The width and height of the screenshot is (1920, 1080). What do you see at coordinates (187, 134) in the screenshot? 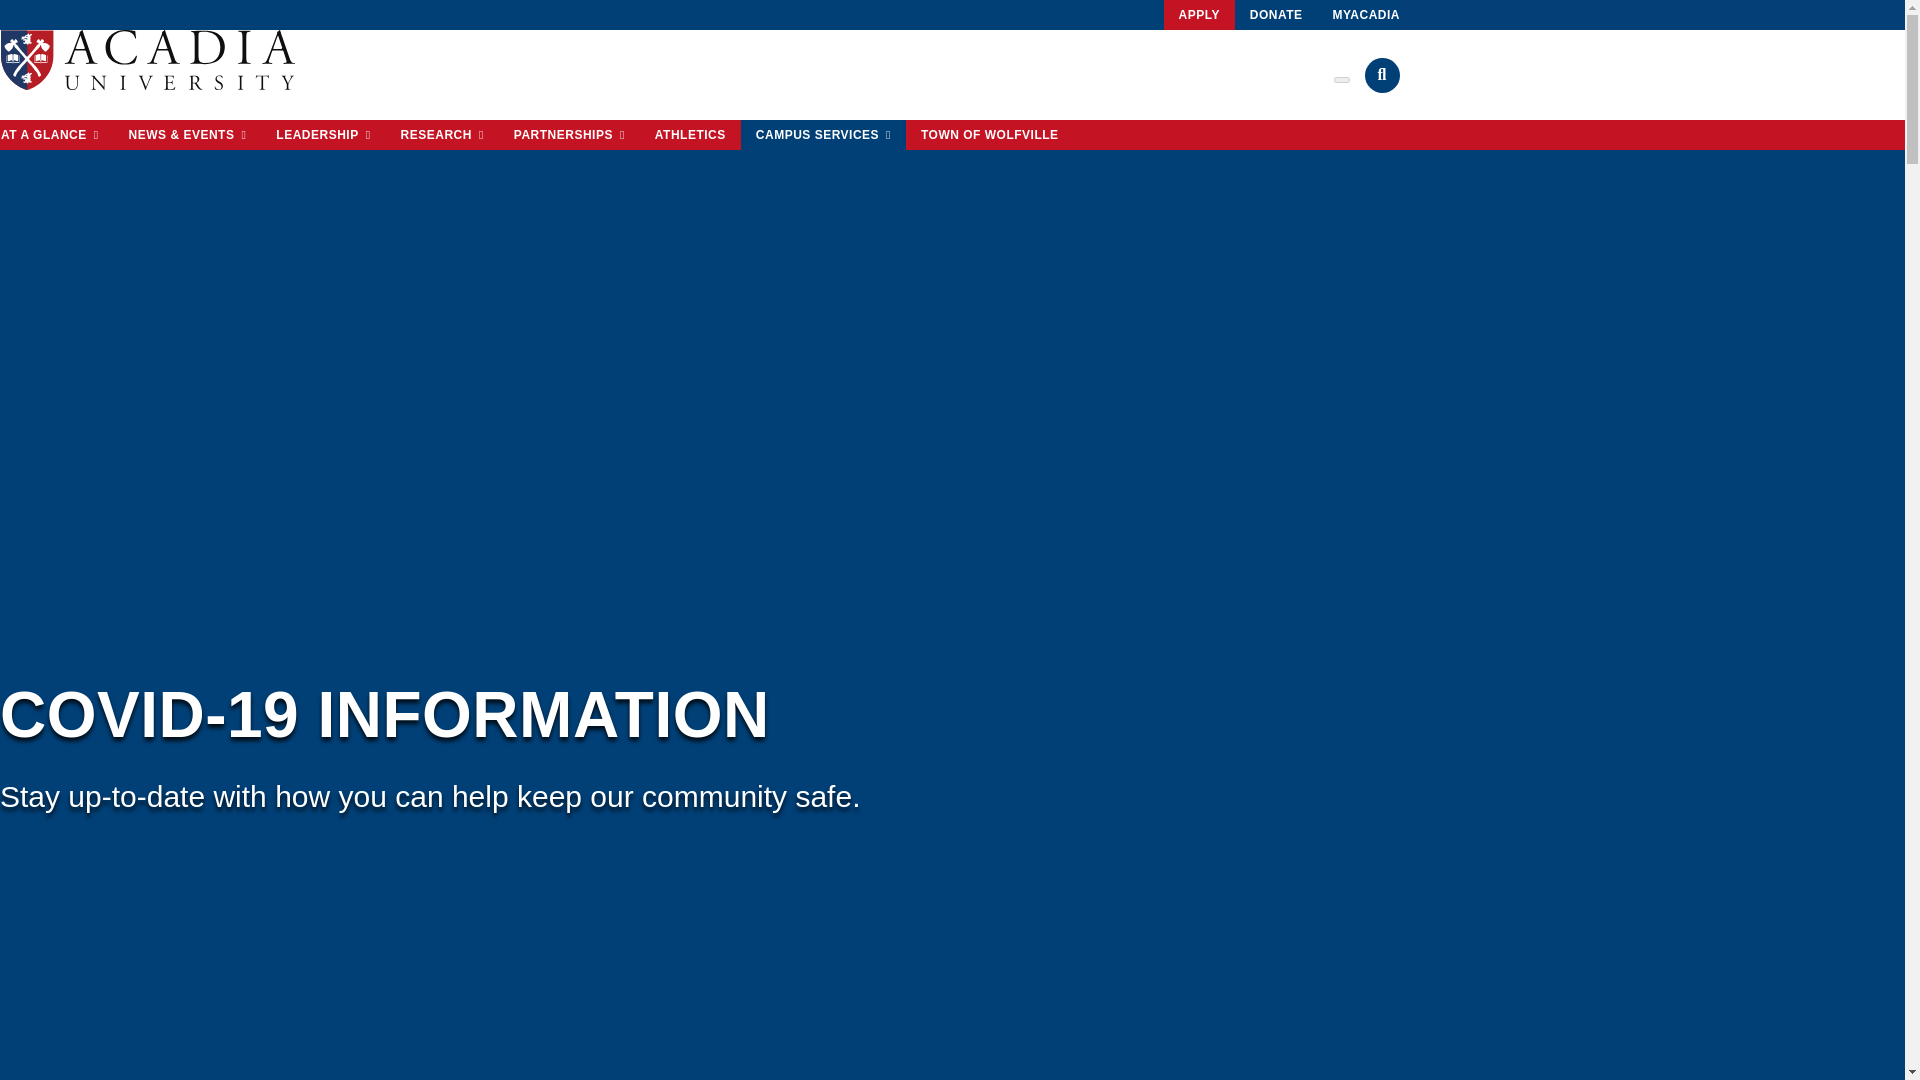
I see `Research` at bounding box center [187, 134].